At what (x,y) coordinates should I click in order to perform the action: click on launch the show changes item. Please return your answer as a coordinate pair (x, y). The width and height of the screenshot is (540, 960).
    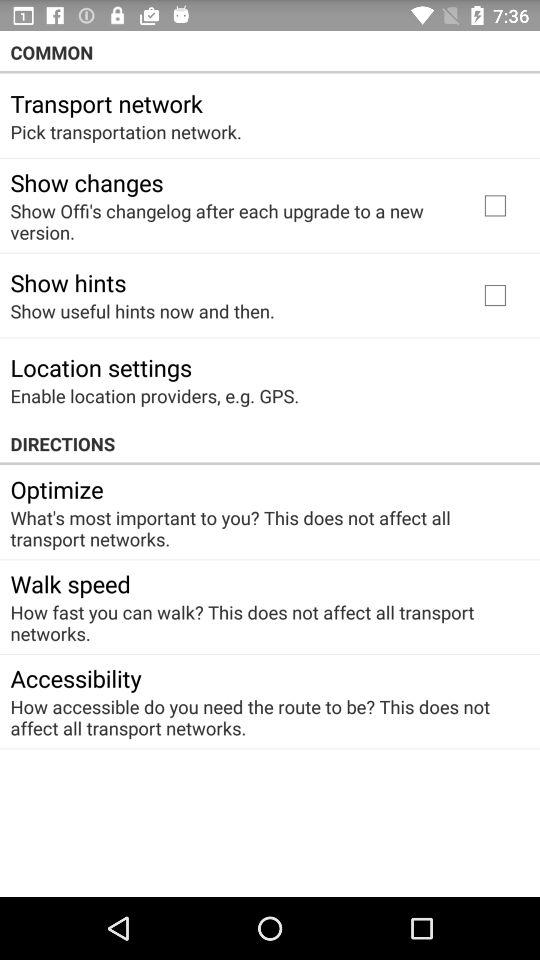
    Looking at the image, I should click on (86, 182).